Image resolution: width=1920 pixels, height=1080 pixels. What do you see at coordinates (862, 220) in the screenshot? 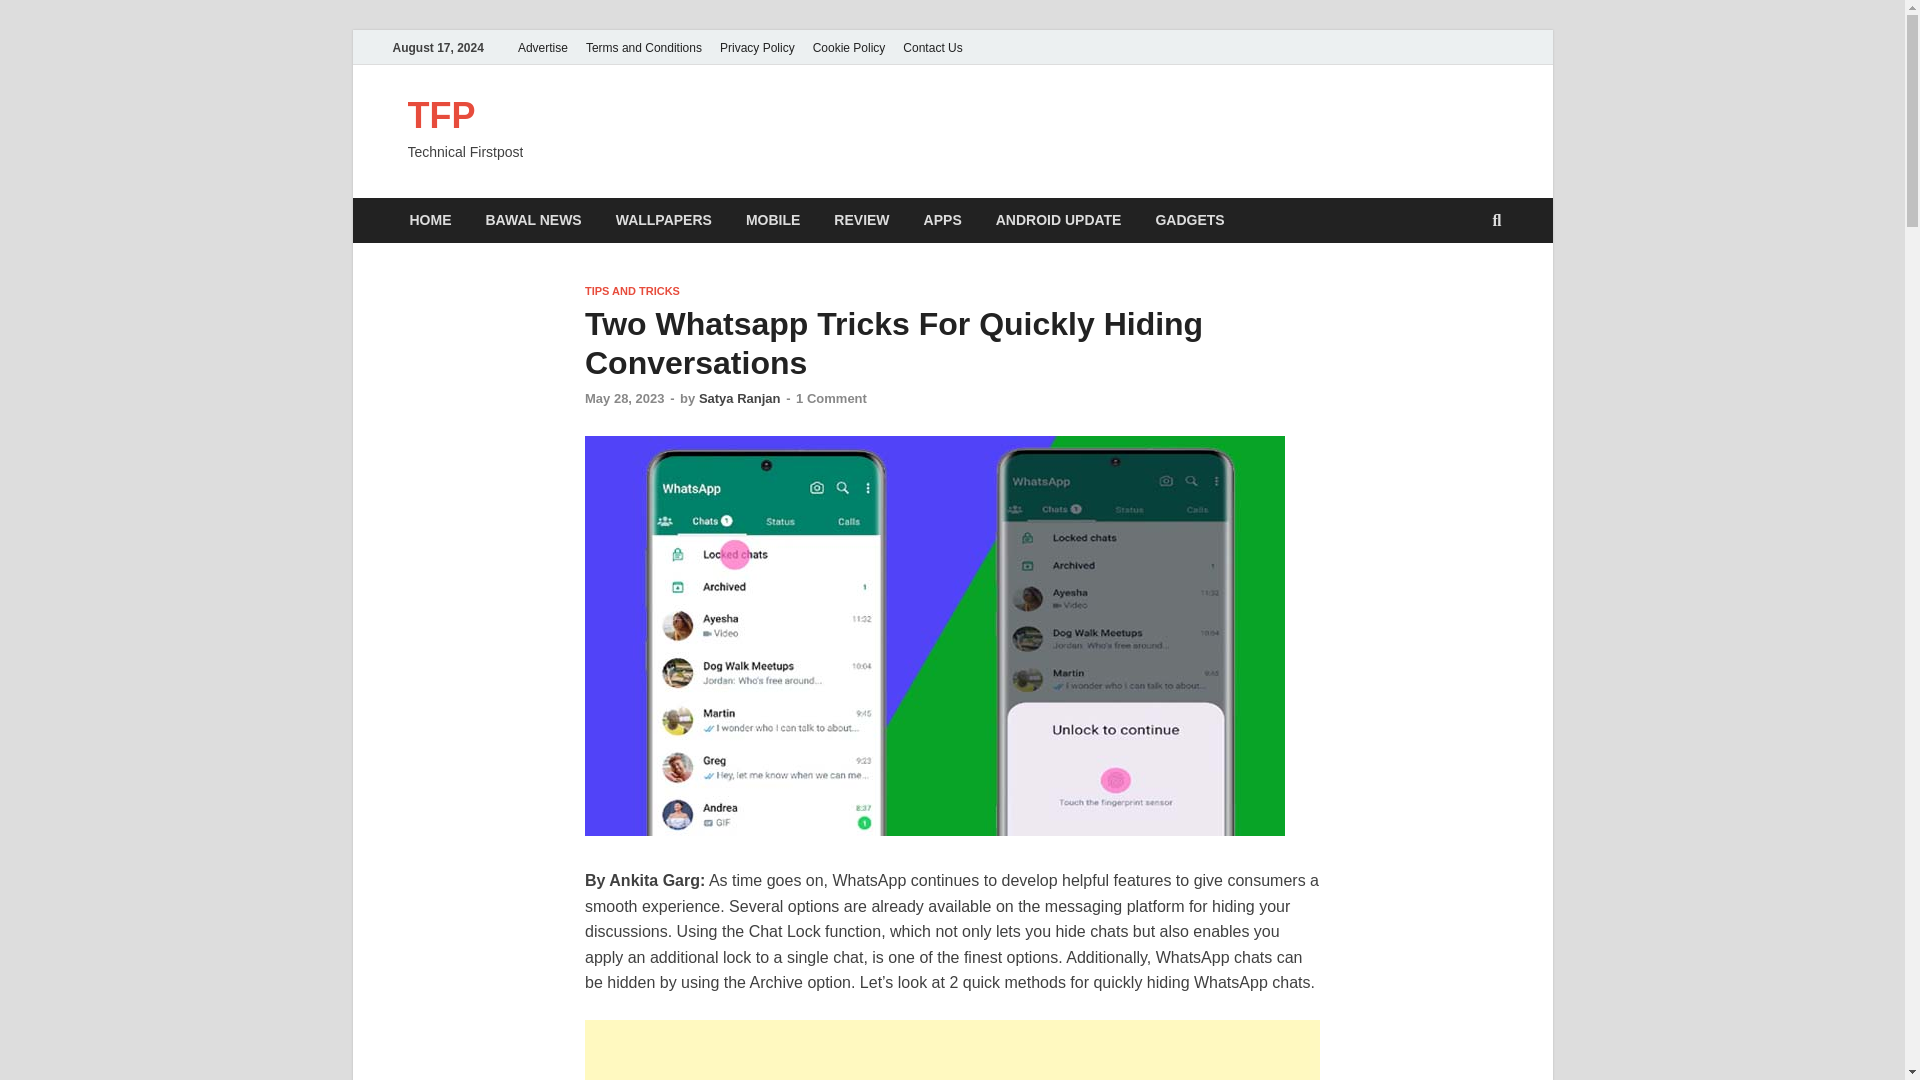
I see `REVIEW` at bounding box center [862, 220].